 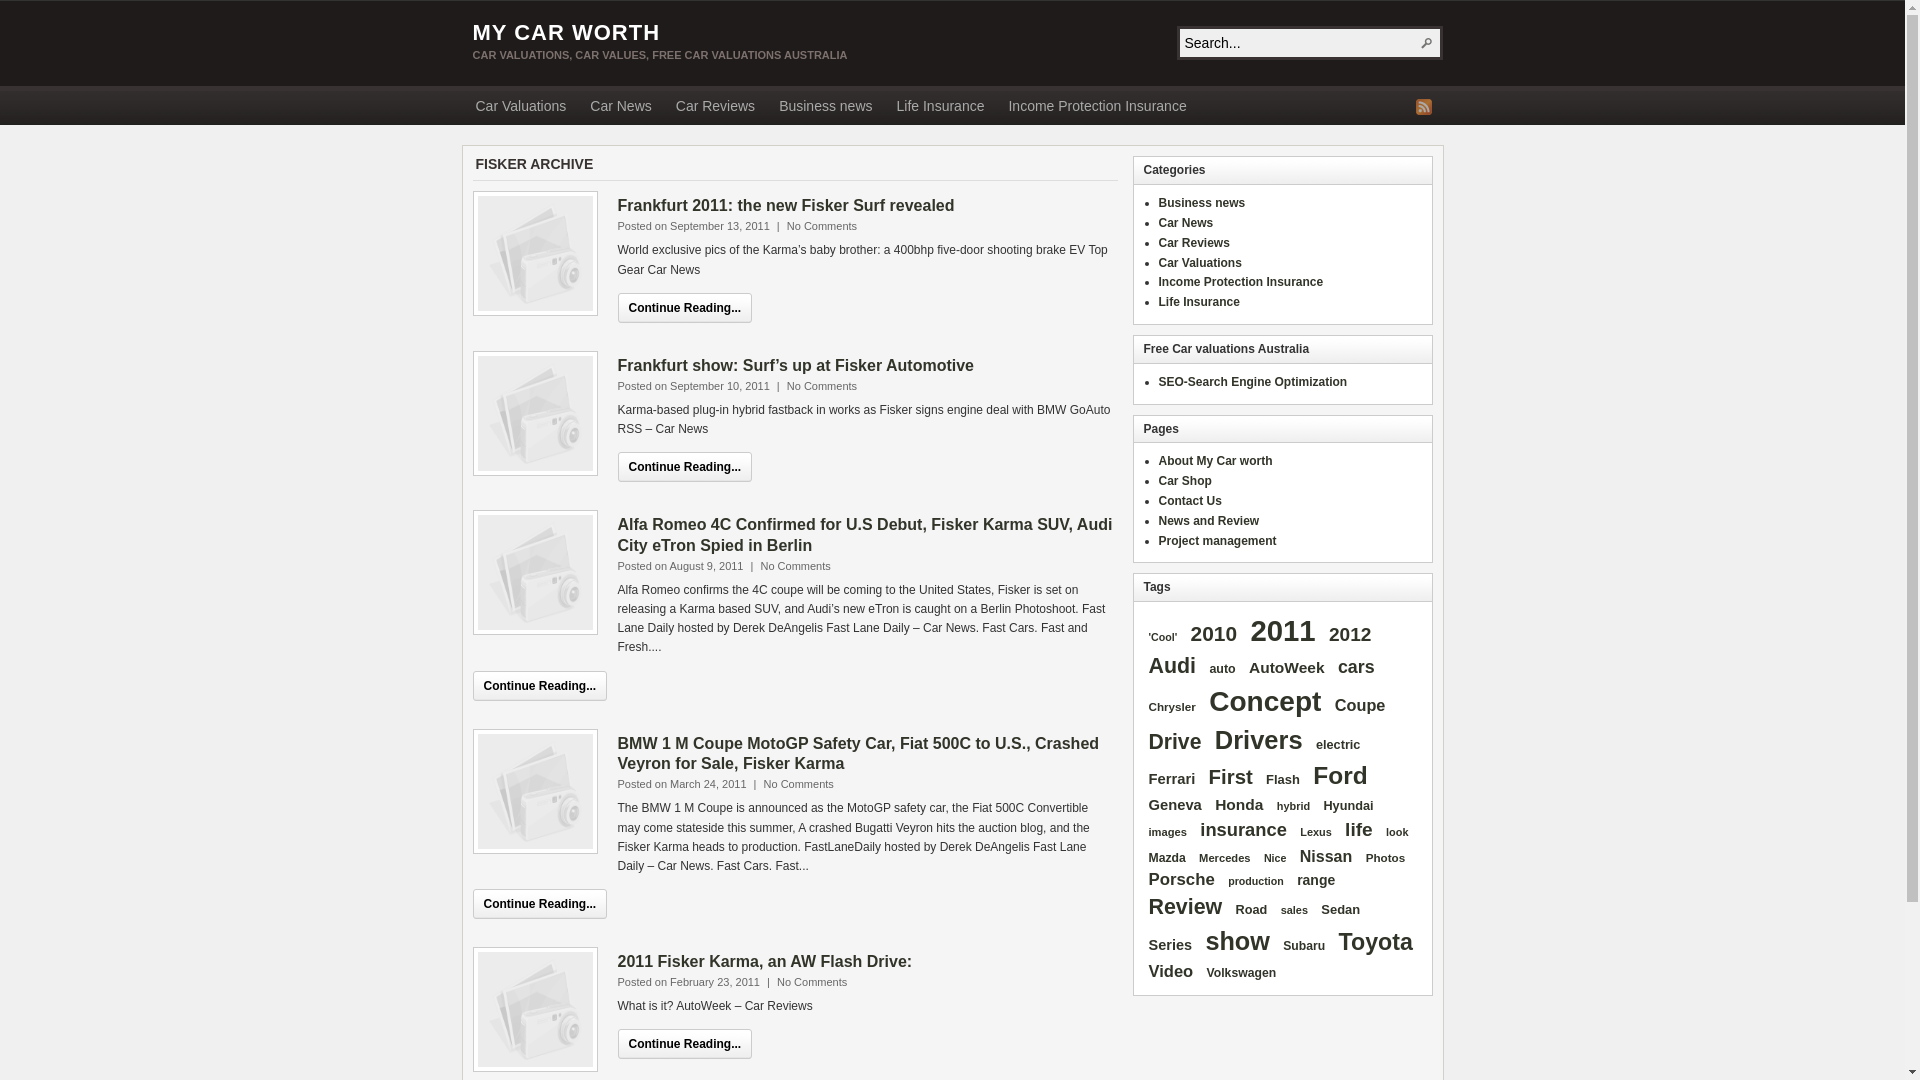 I want to click on Business news, so click(x=1202, y=203).